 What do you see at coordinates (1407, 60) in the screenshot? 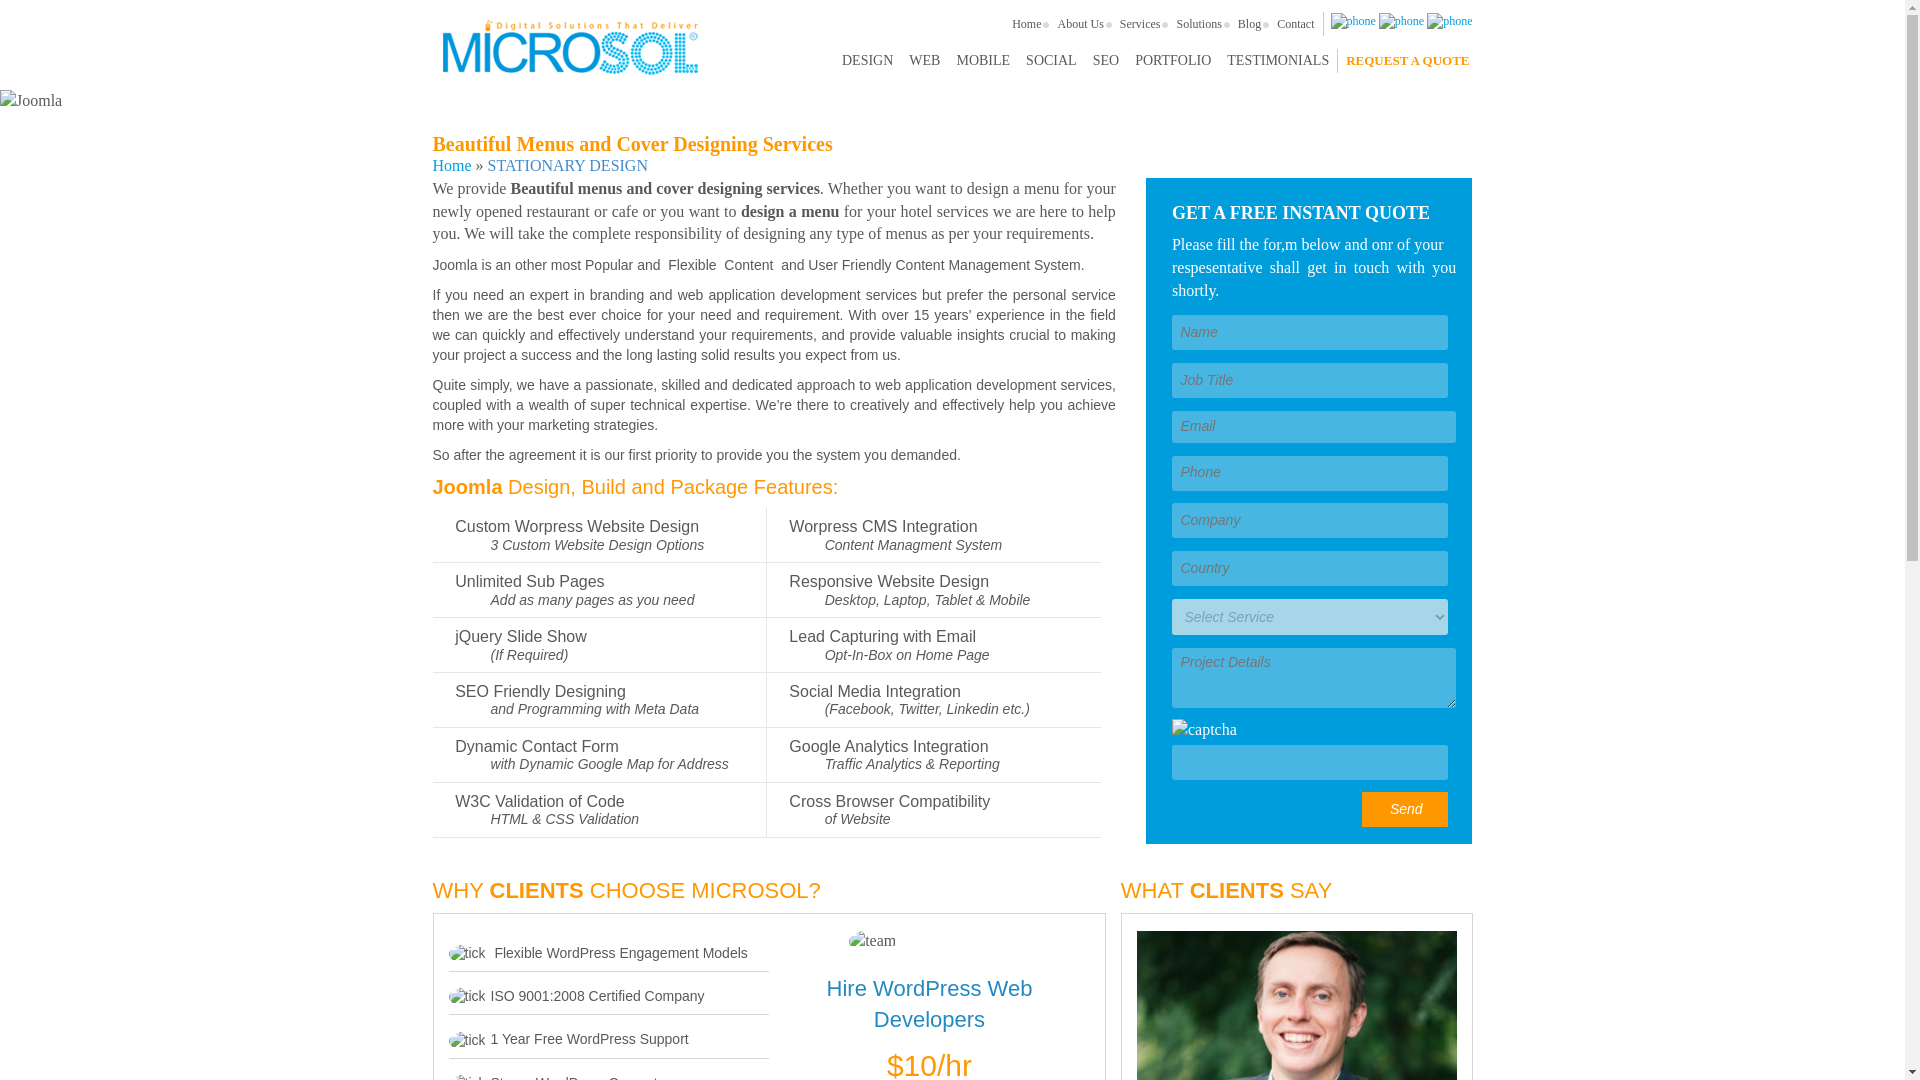
I see `REQUEST A QUOTE` at bounding box center [1407, 60].